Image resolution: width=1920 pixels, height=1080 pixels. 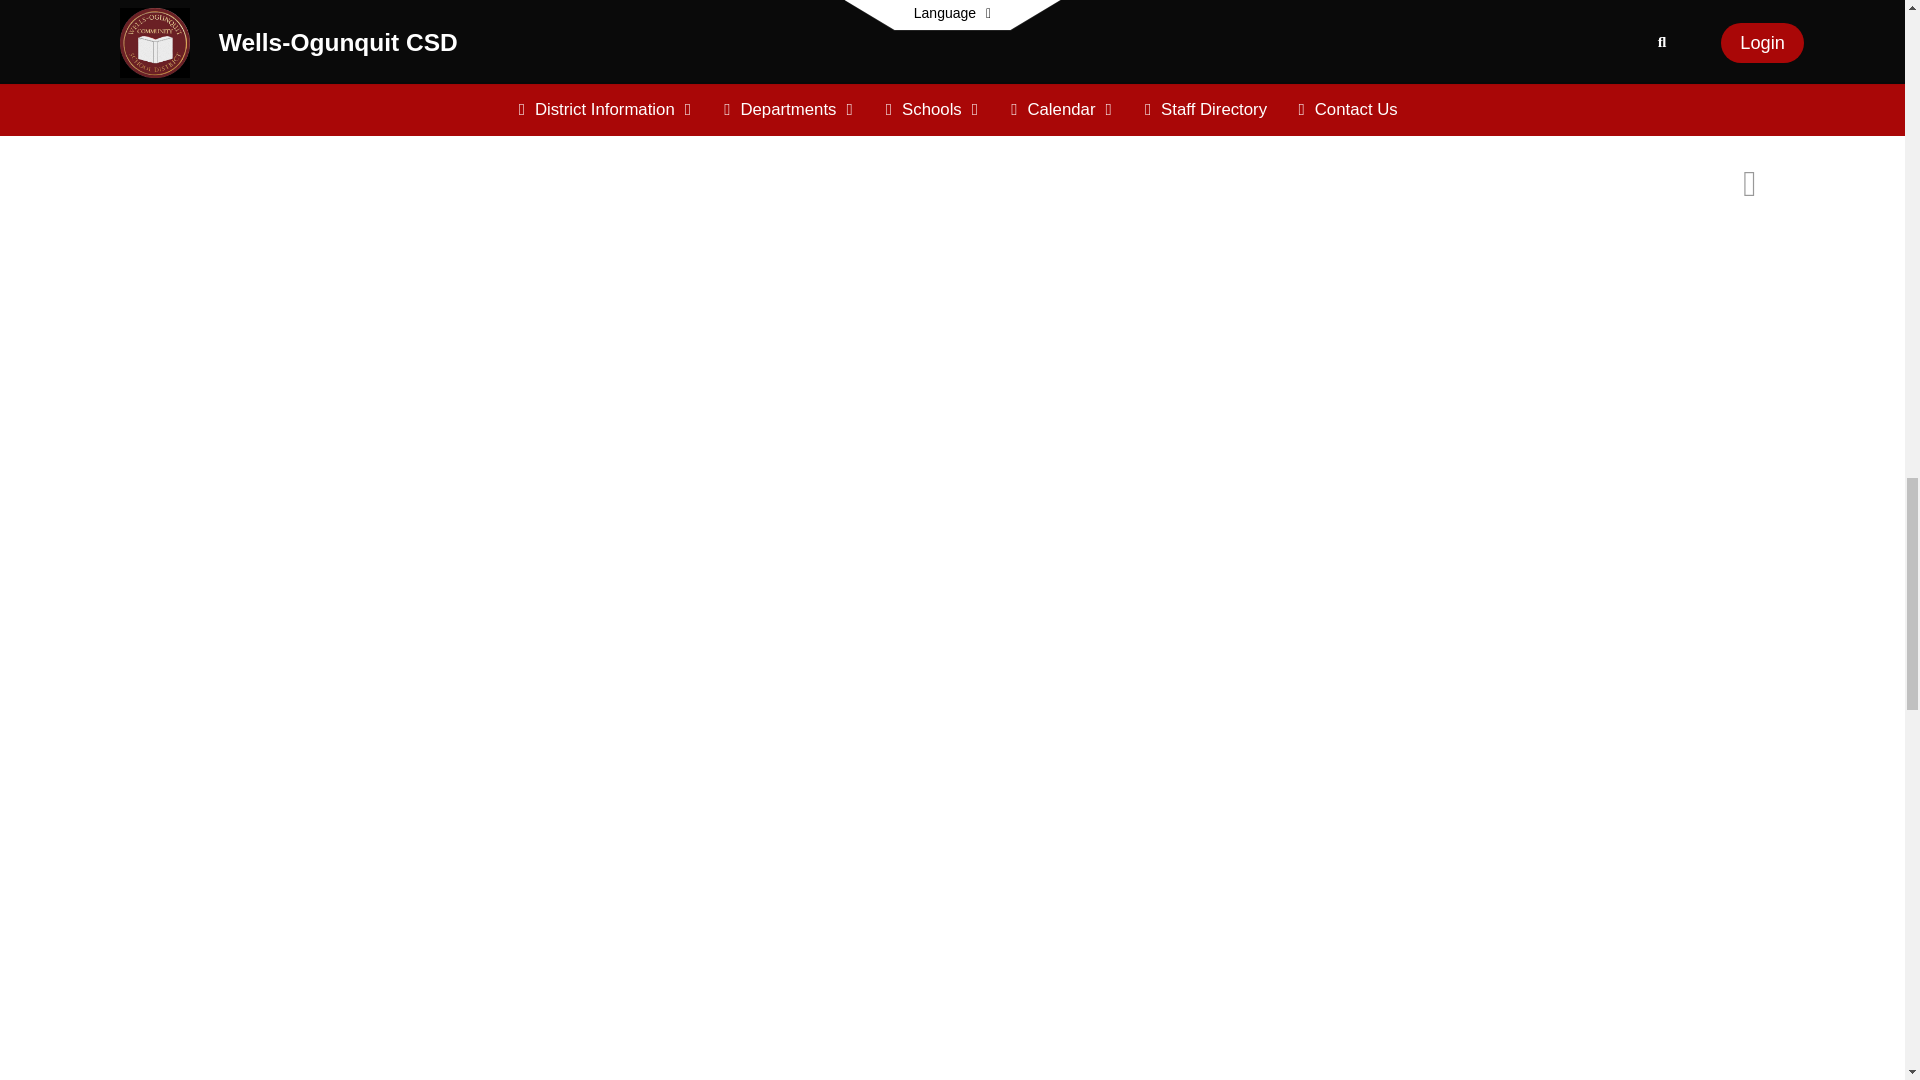 What do you see at coordinates (451, 66) in the screenshot?
I see `Wells Elementary School` at bounding box center [451, 66].